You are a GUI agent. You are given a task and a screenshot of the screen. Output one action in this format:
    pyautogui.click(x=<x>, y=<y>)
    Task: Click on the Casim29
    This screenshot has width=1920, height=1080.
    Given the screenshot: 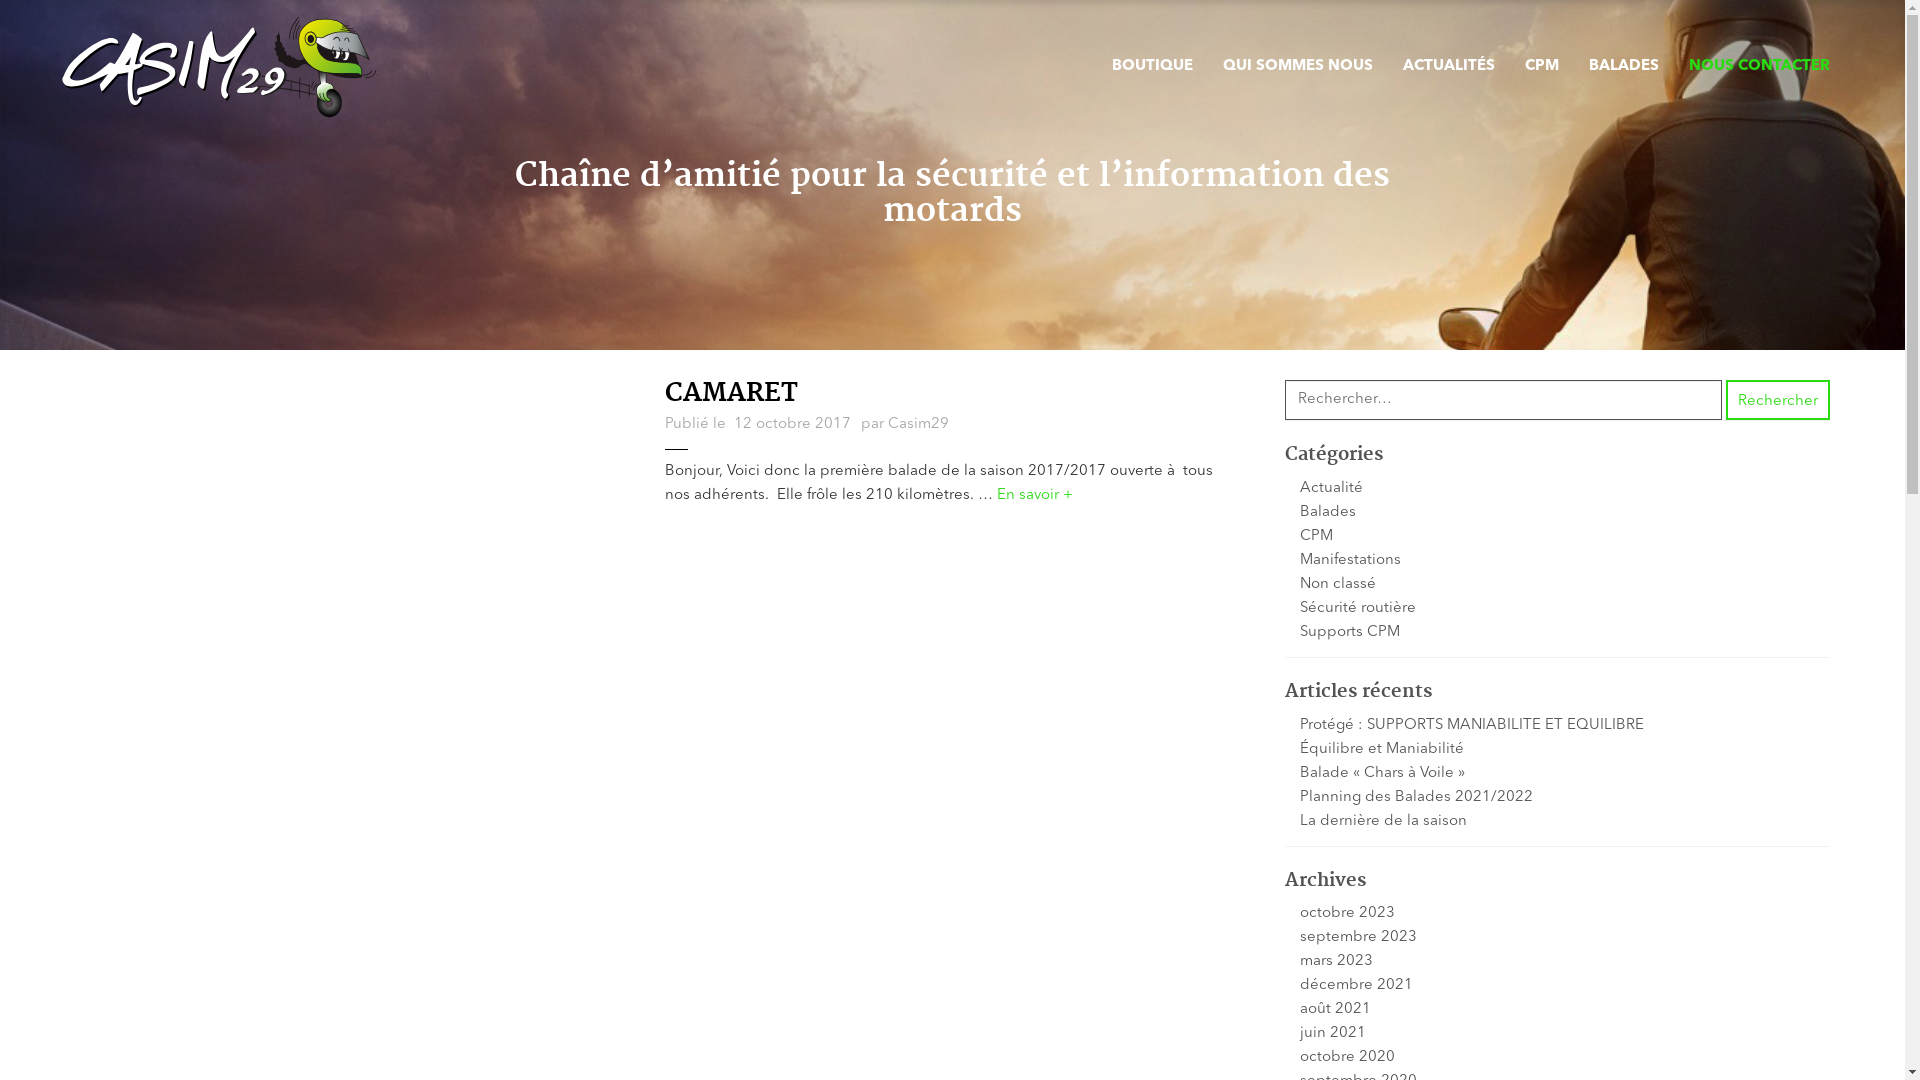 What is the action you would take?
    pyautogui.click(x=918, y=424)
    